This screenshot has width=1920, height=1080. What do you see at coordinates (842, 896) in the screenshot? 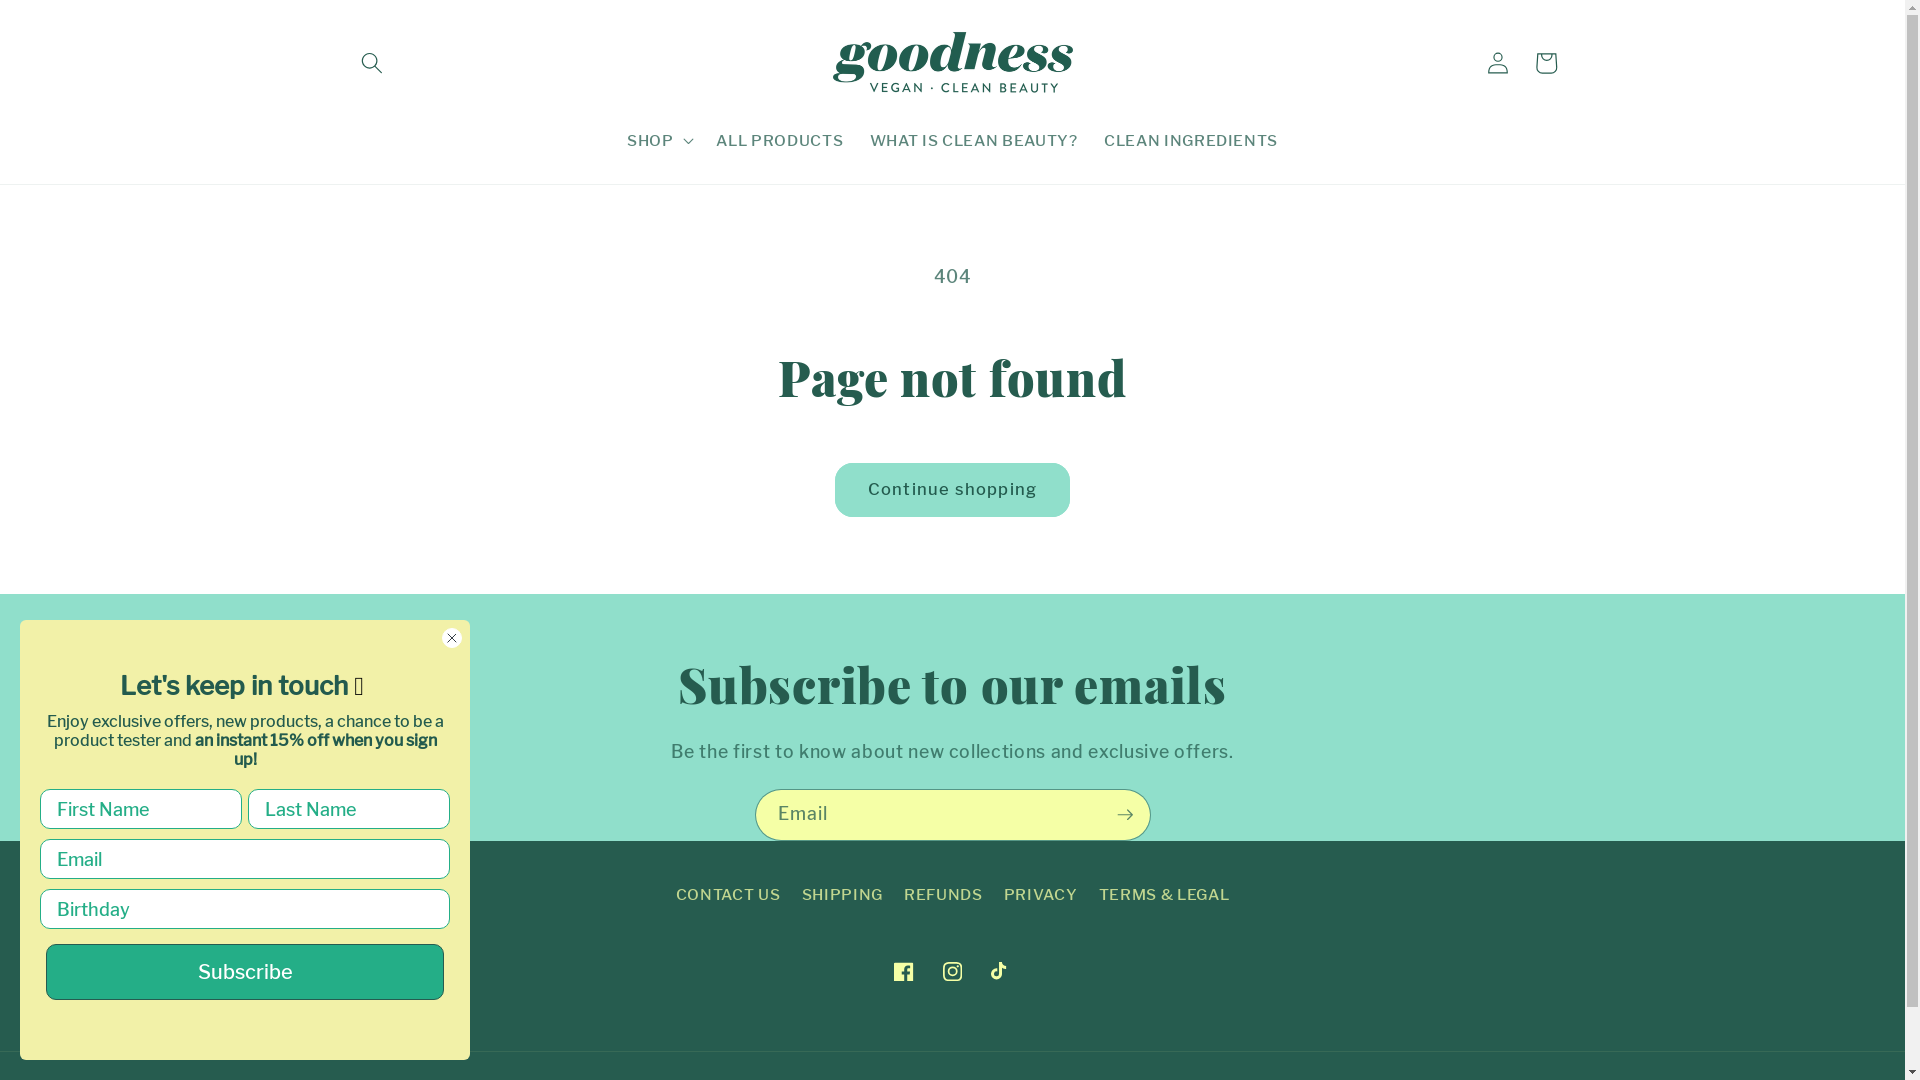
I see `SHIPPING` at bounding box center [842, 896].